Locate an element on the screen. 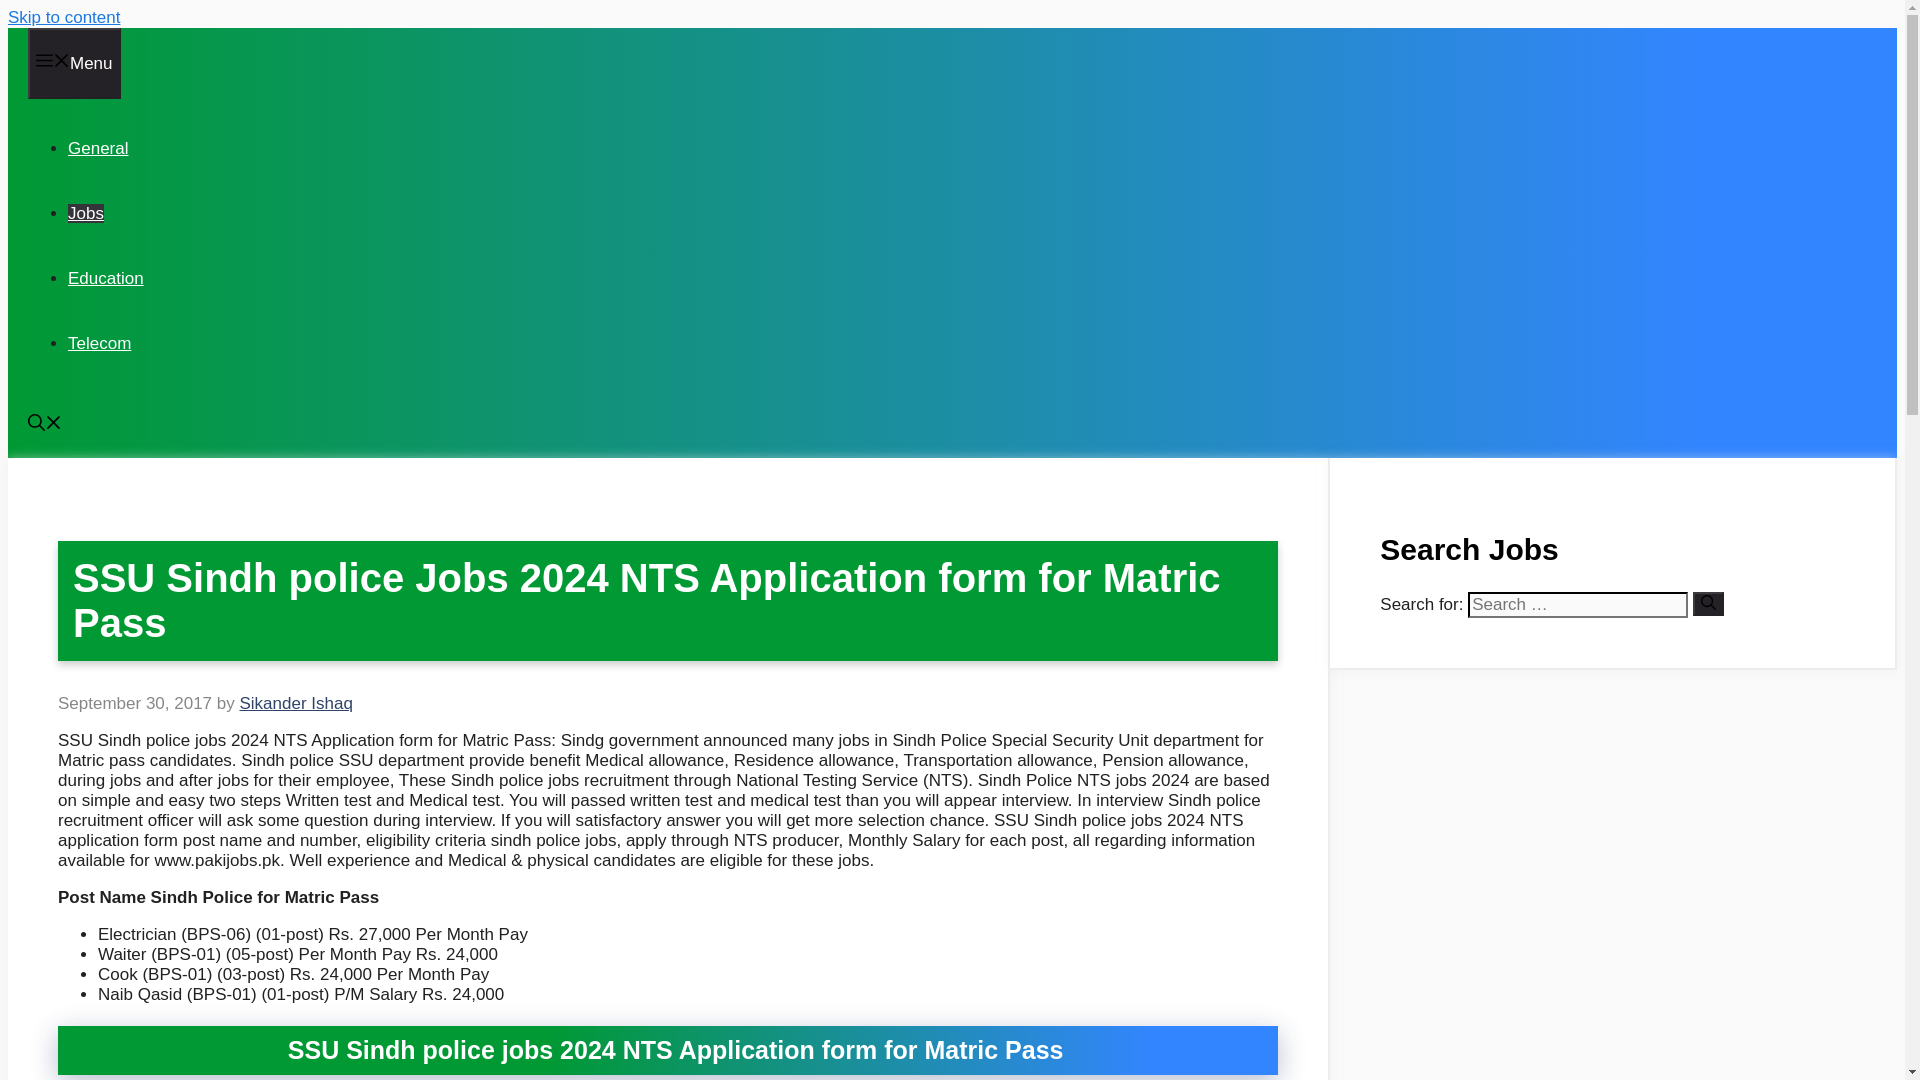 This screenshot has width=1920, height=1080. Search for: is located at coordinates (1578, 604).